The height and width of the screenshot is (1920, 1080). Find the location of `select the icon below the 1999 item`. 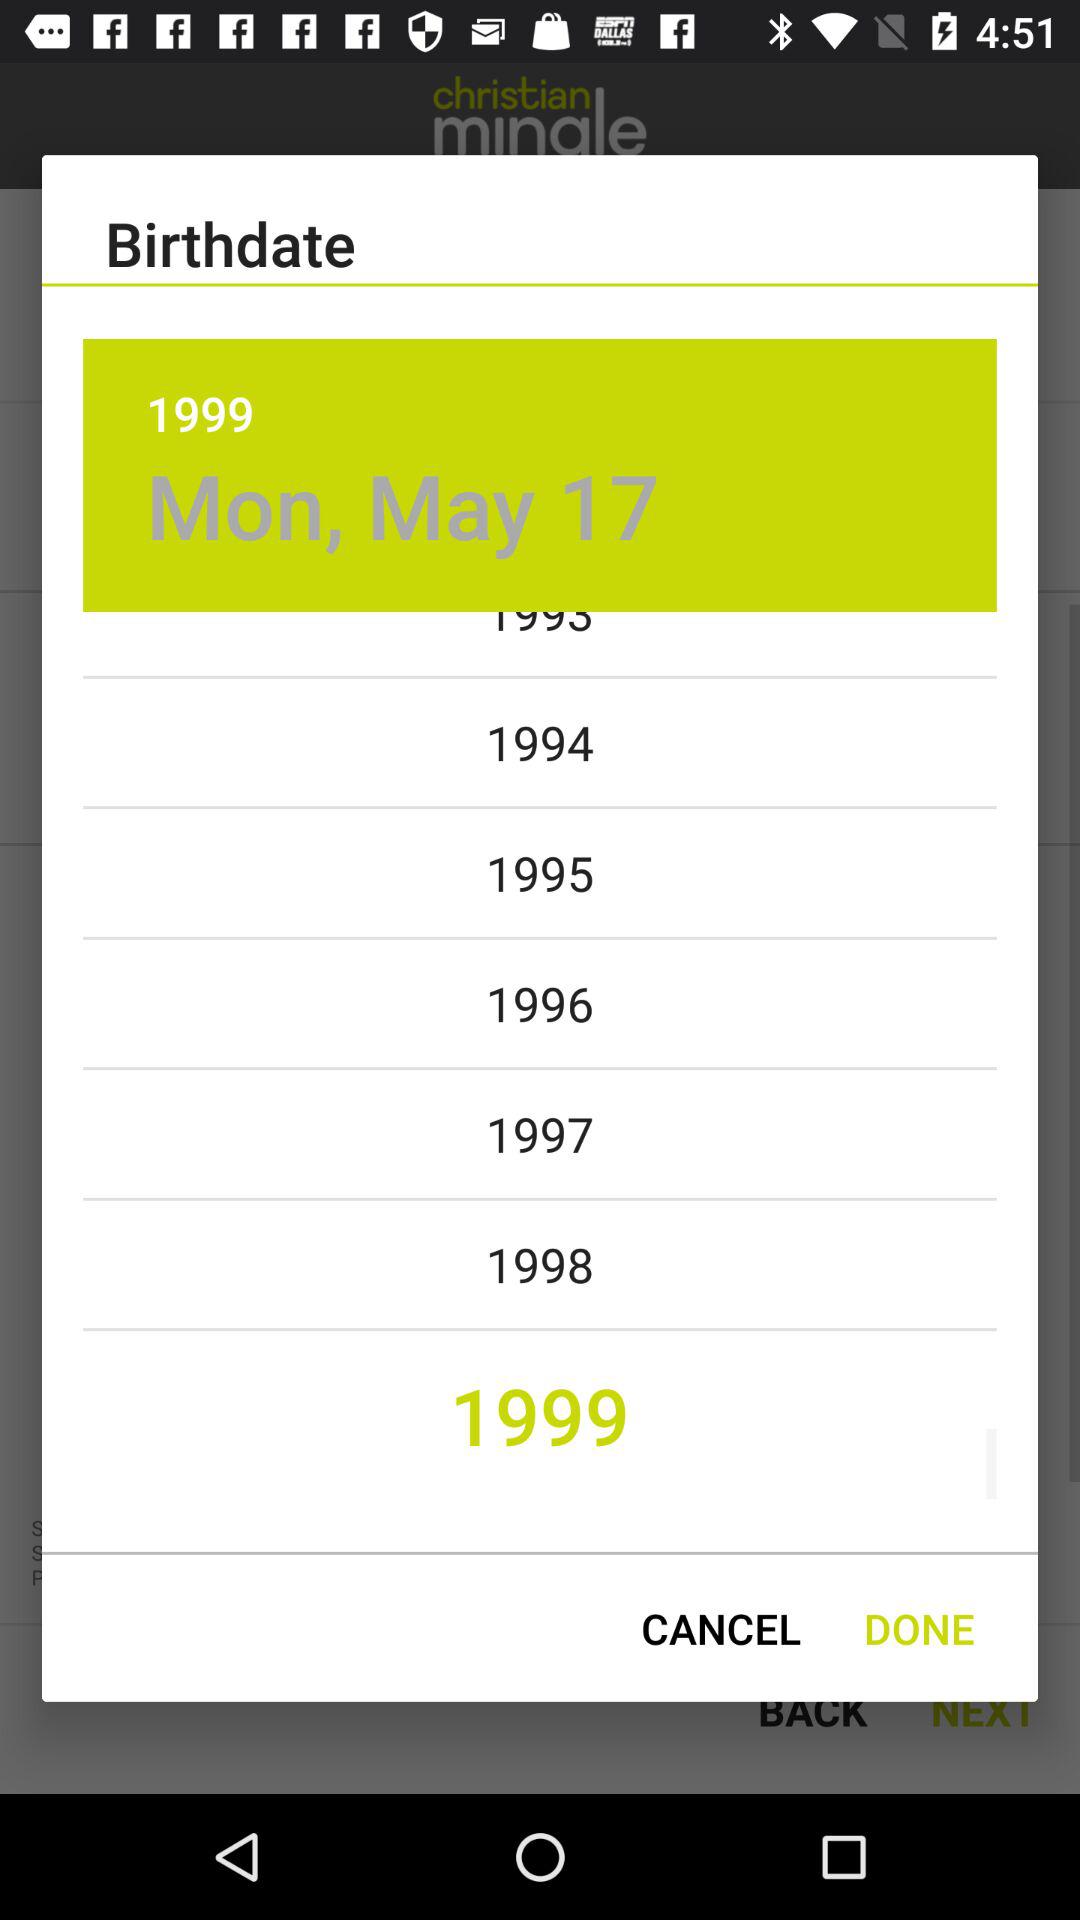

select the icon below the 1999 item is located at coordinates (402, 504).